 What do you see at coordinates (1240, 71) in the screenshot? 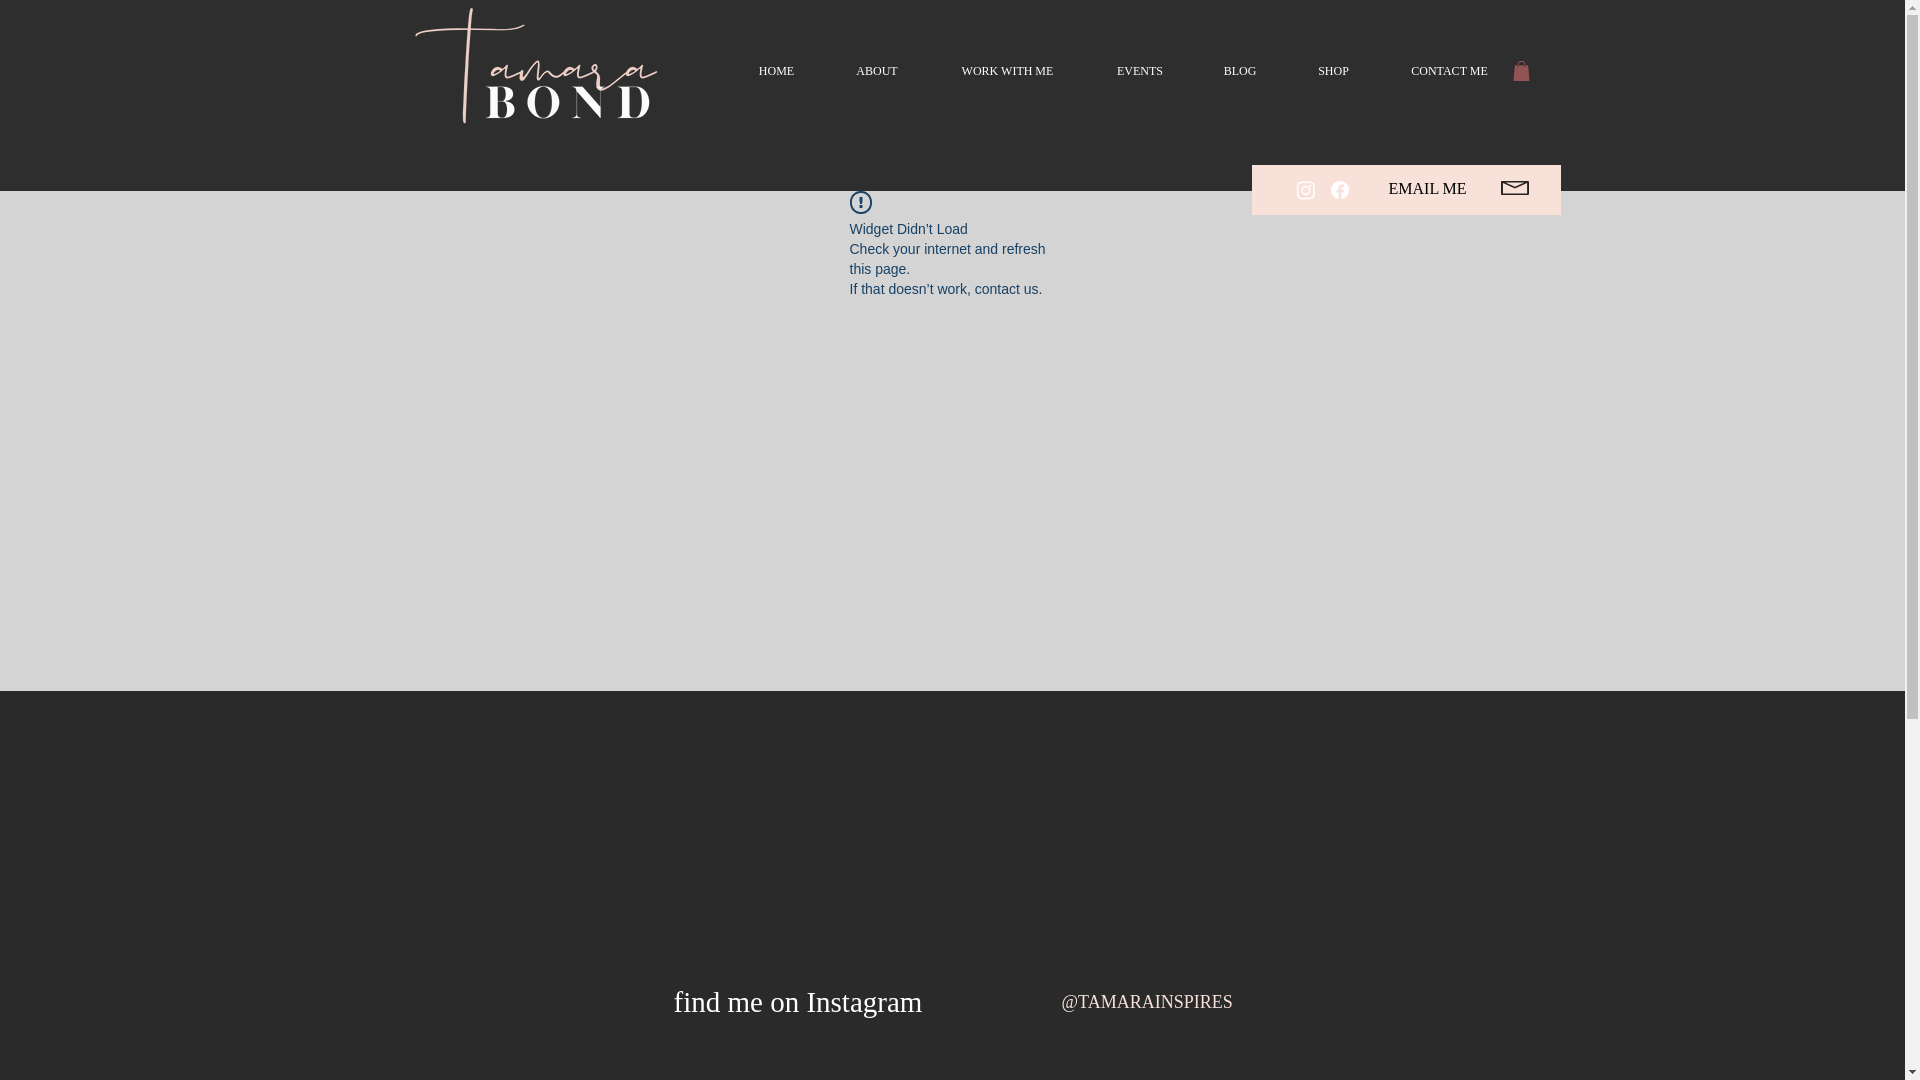
I see `BLOG` at bounding box center [1240, 71].